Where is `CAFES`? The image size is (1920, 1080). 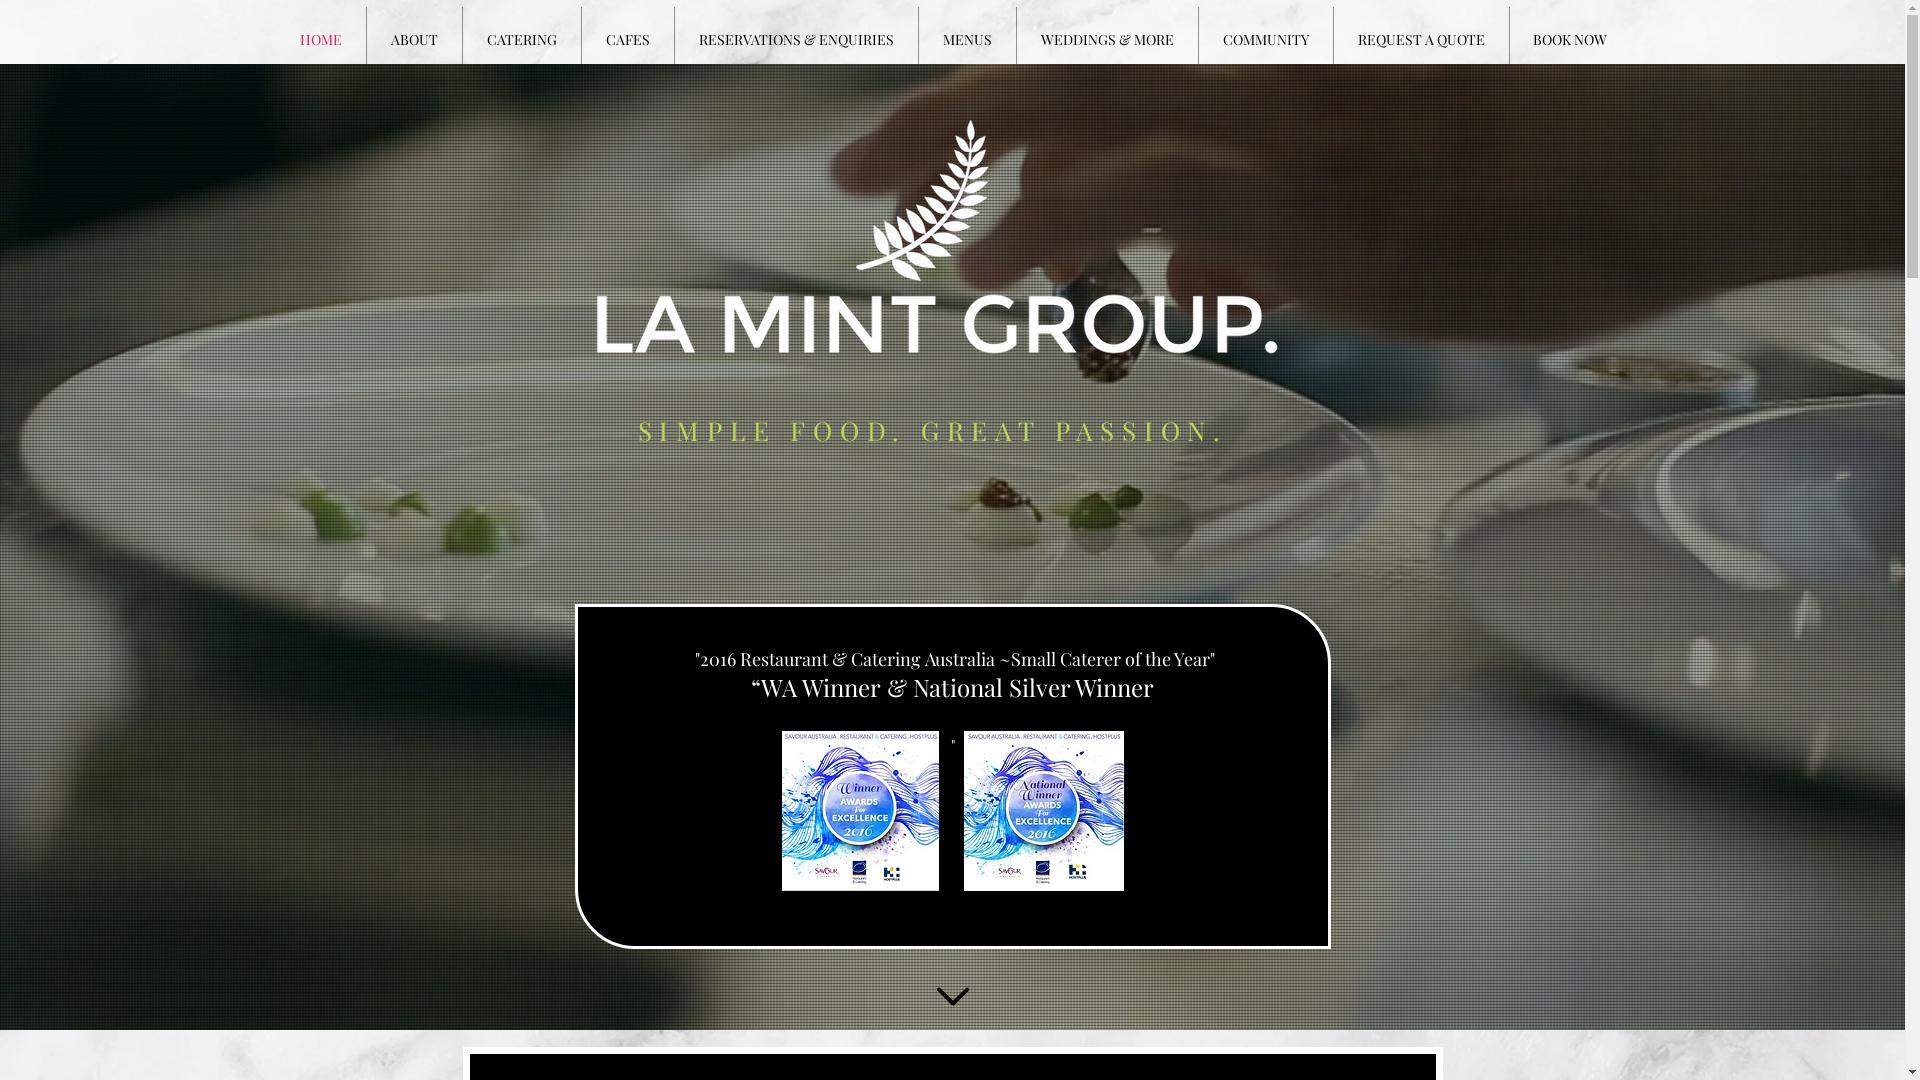 CAFES is located at coordinates (628, 40).